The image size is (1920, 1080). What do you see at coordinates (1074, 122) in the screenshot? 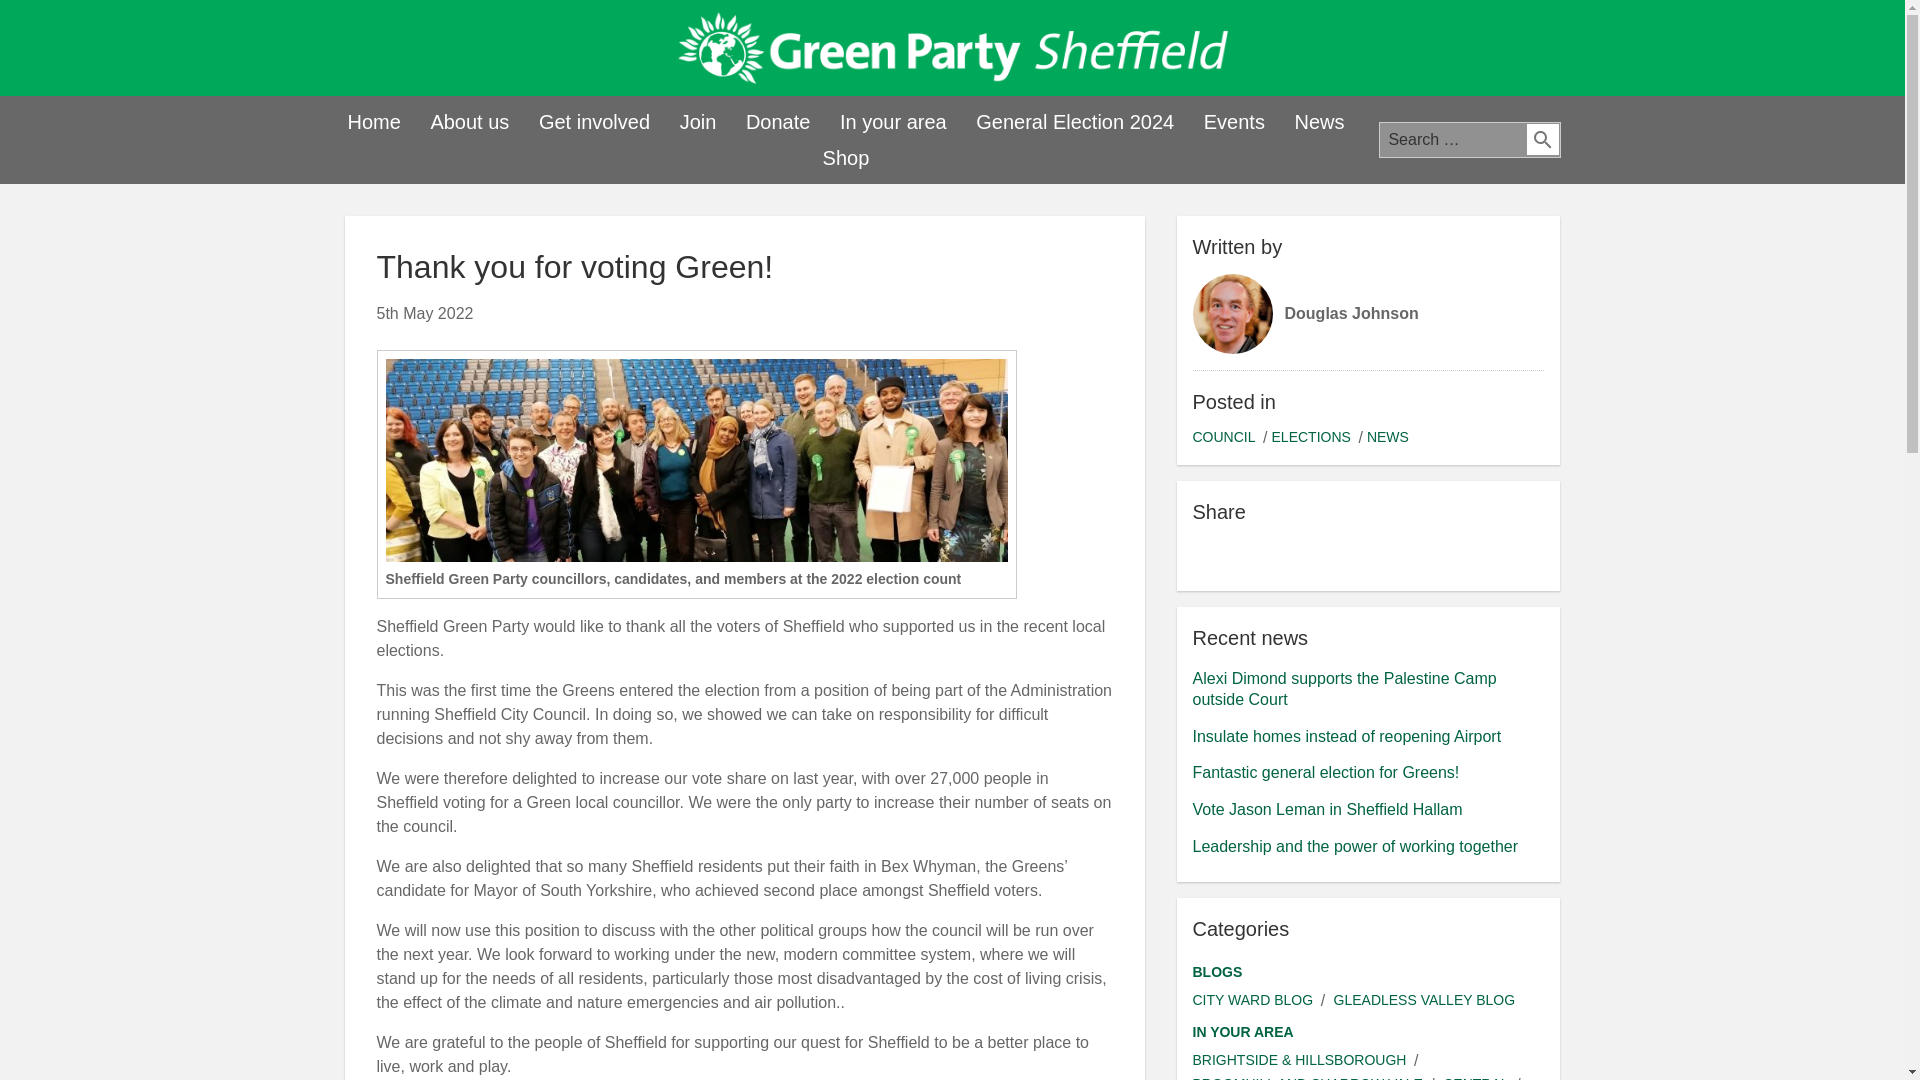
I see `General Election 2024` at bounding box center [1074, 122].